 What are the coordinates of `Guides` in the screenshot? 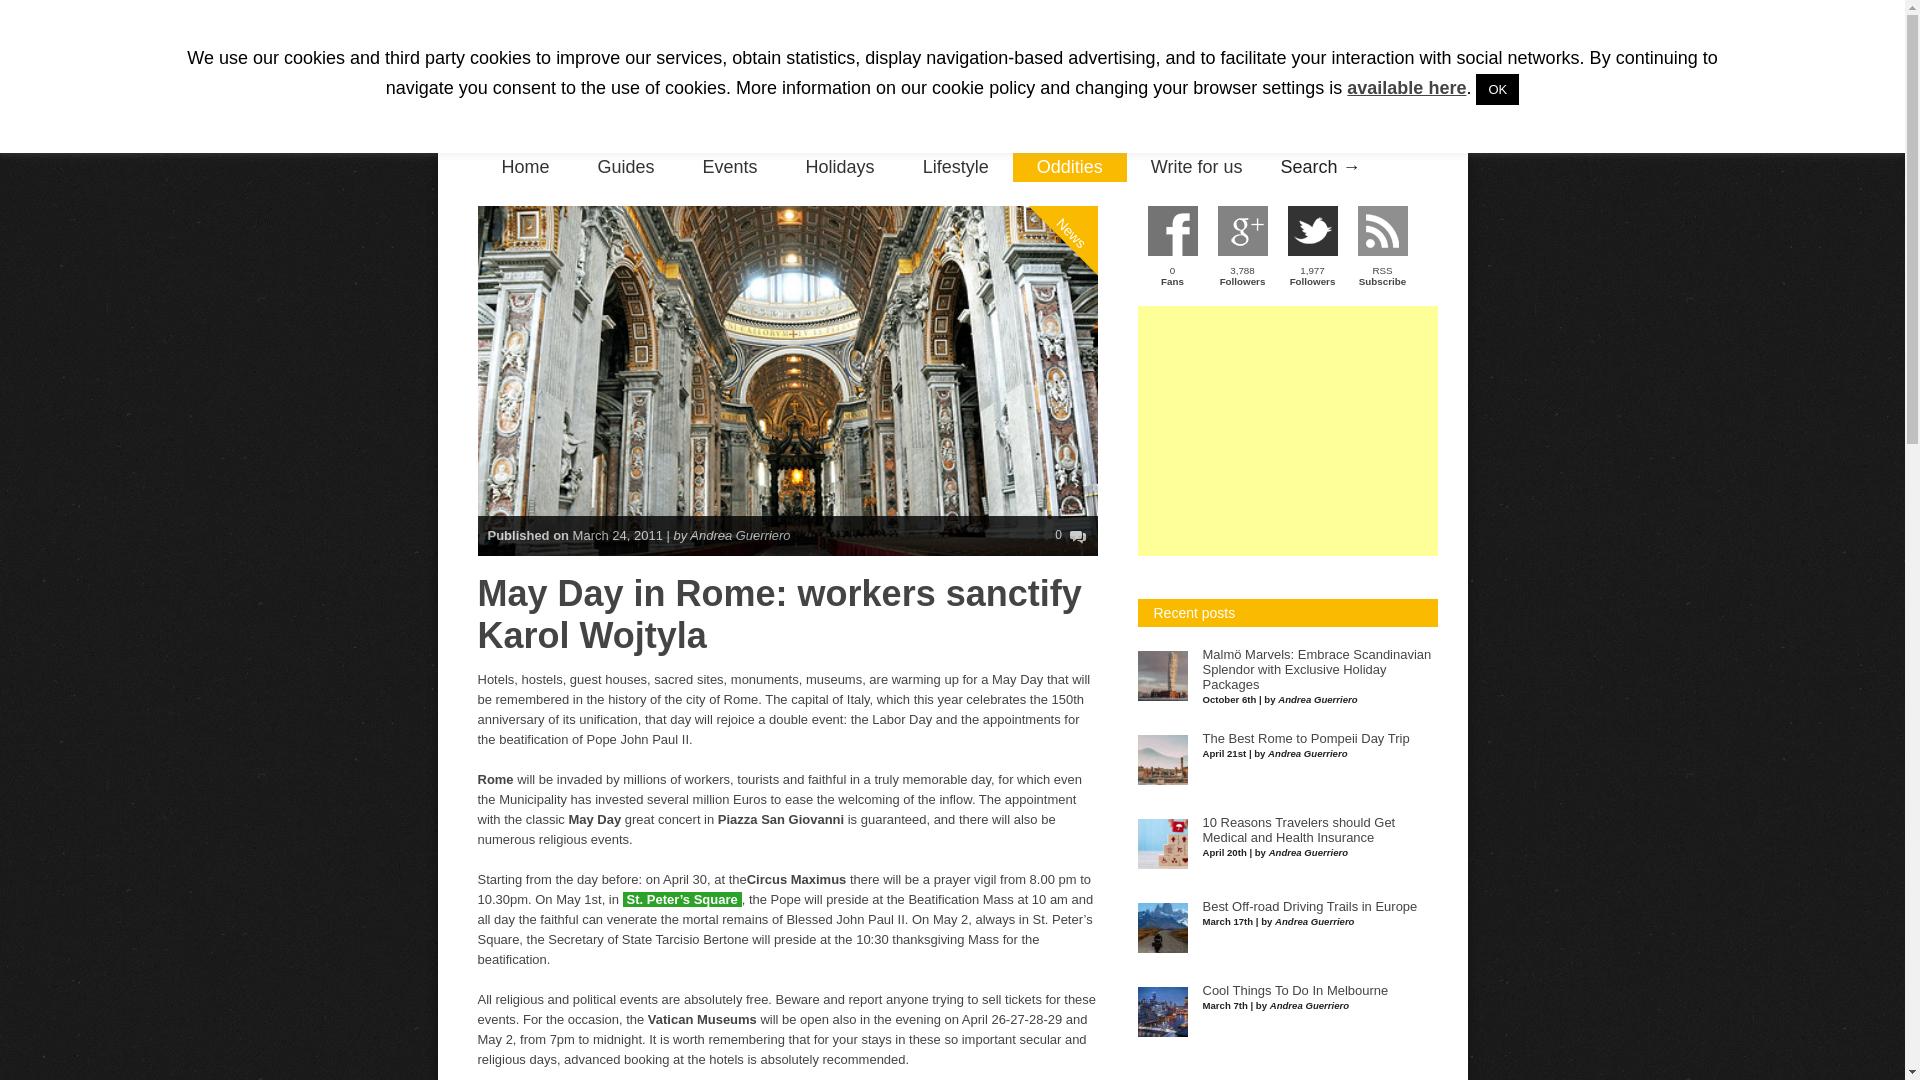 It's located at (626, 168).